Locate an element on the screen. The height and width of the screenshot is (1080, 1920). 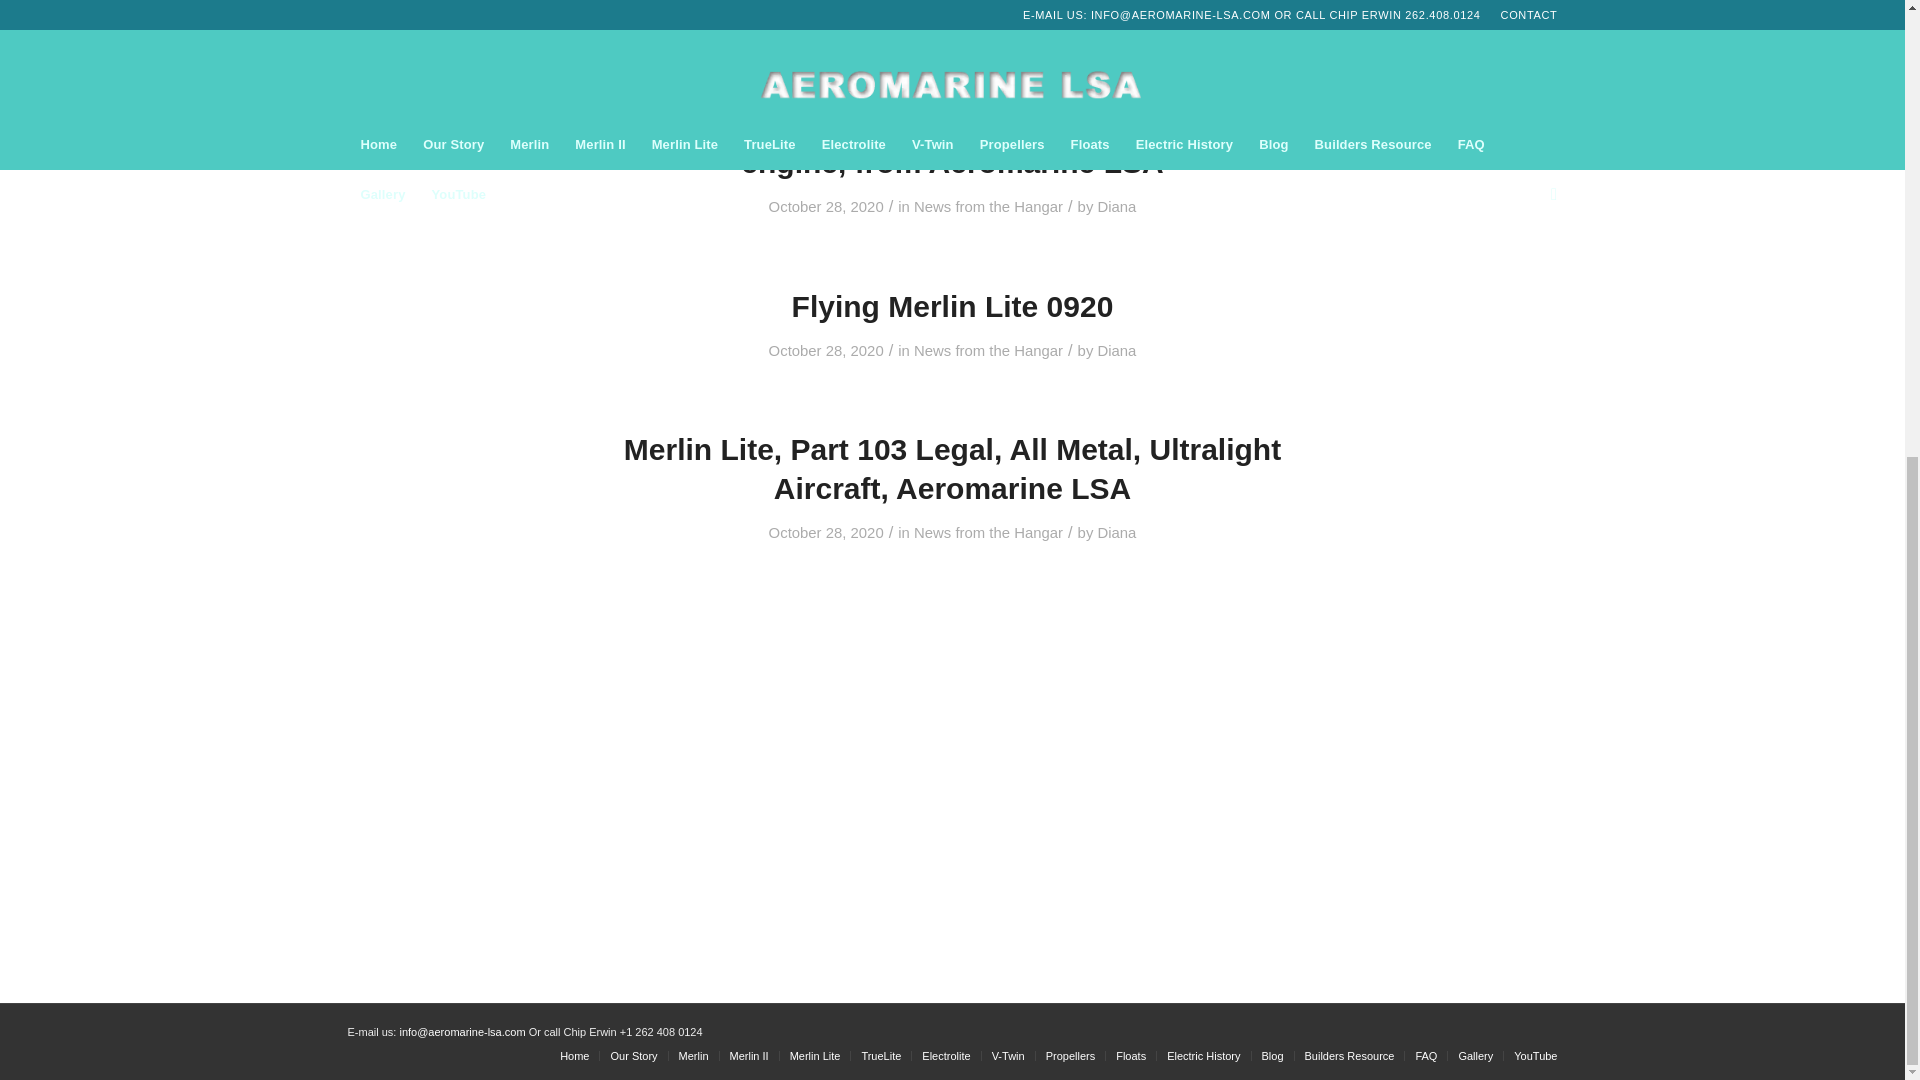
Permanent Link: Flying Merlin Lite 0920 is located at coordinates (952, 306).